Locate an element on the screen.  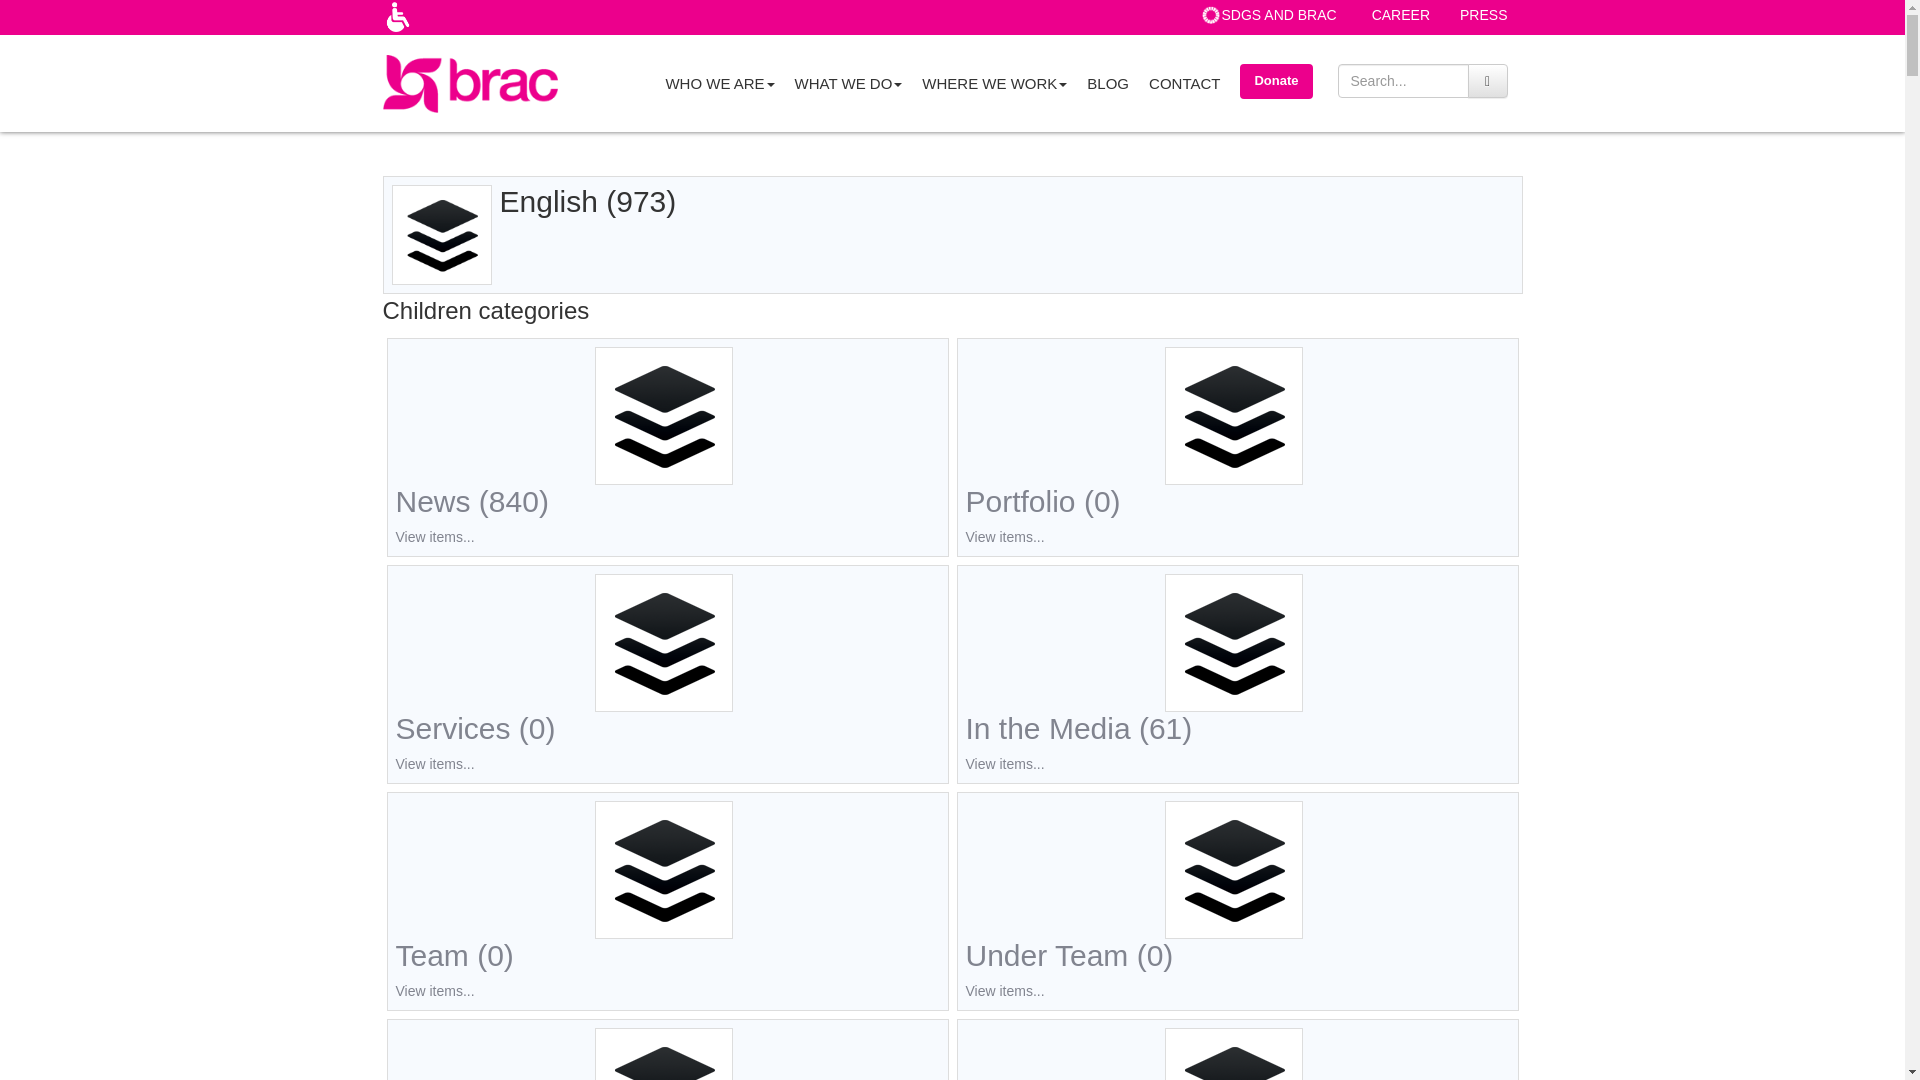
WHERE WE WORK is located at coordinates (994, 82).